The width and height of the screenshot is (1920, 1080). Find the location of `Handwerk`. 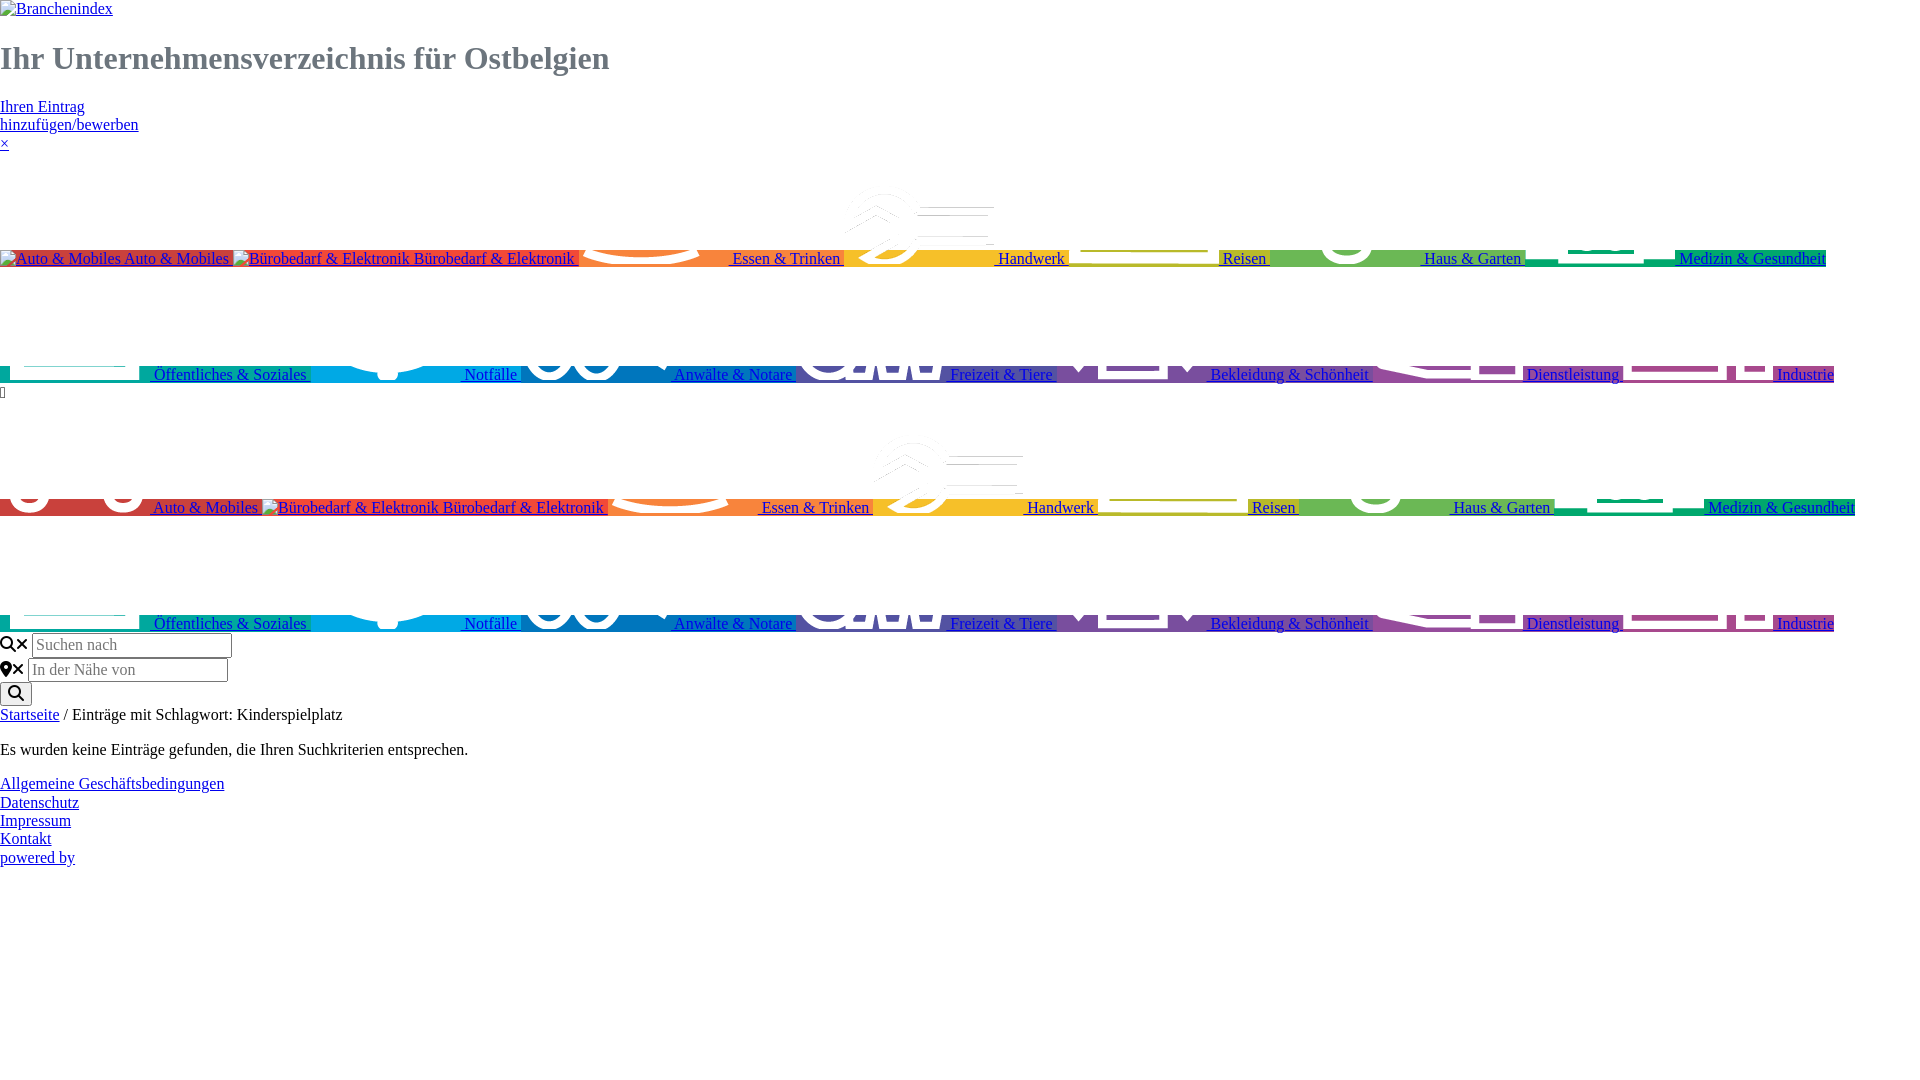

Handwerk is located at coordinates (986, 508).